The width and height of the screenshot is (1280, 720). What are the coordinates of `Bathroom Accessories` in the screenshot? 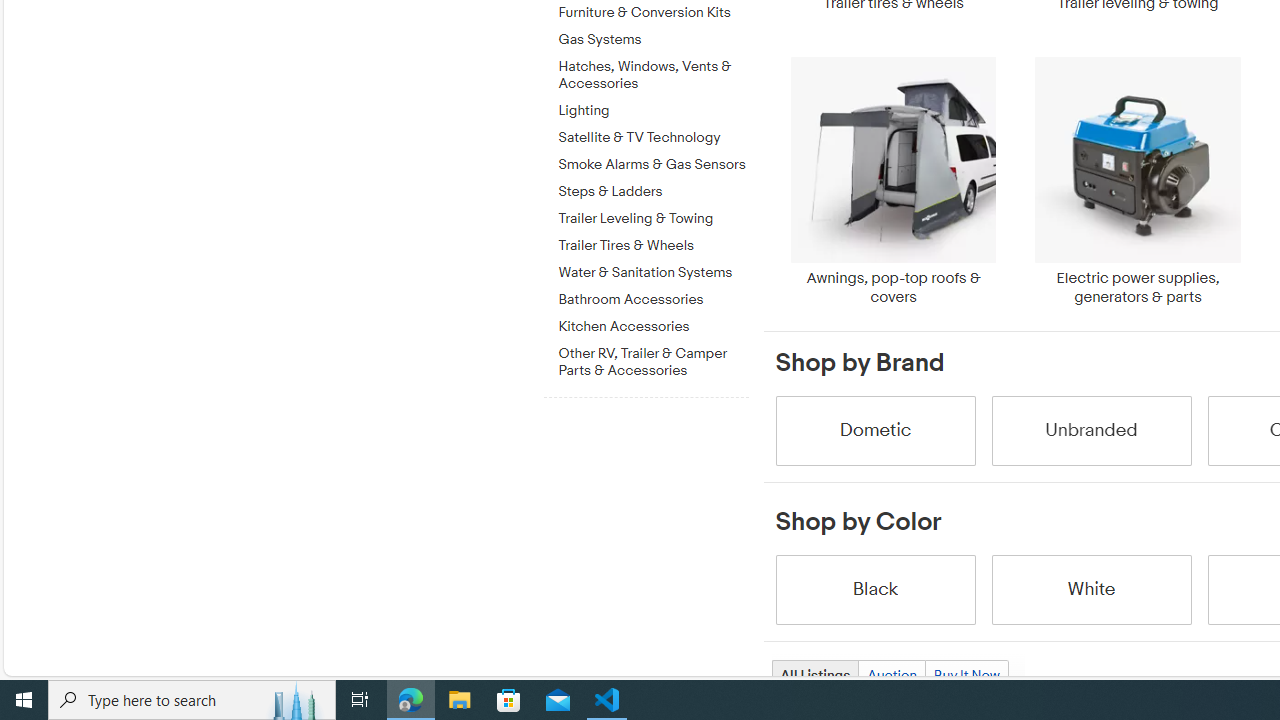 It's located at (653, 300).